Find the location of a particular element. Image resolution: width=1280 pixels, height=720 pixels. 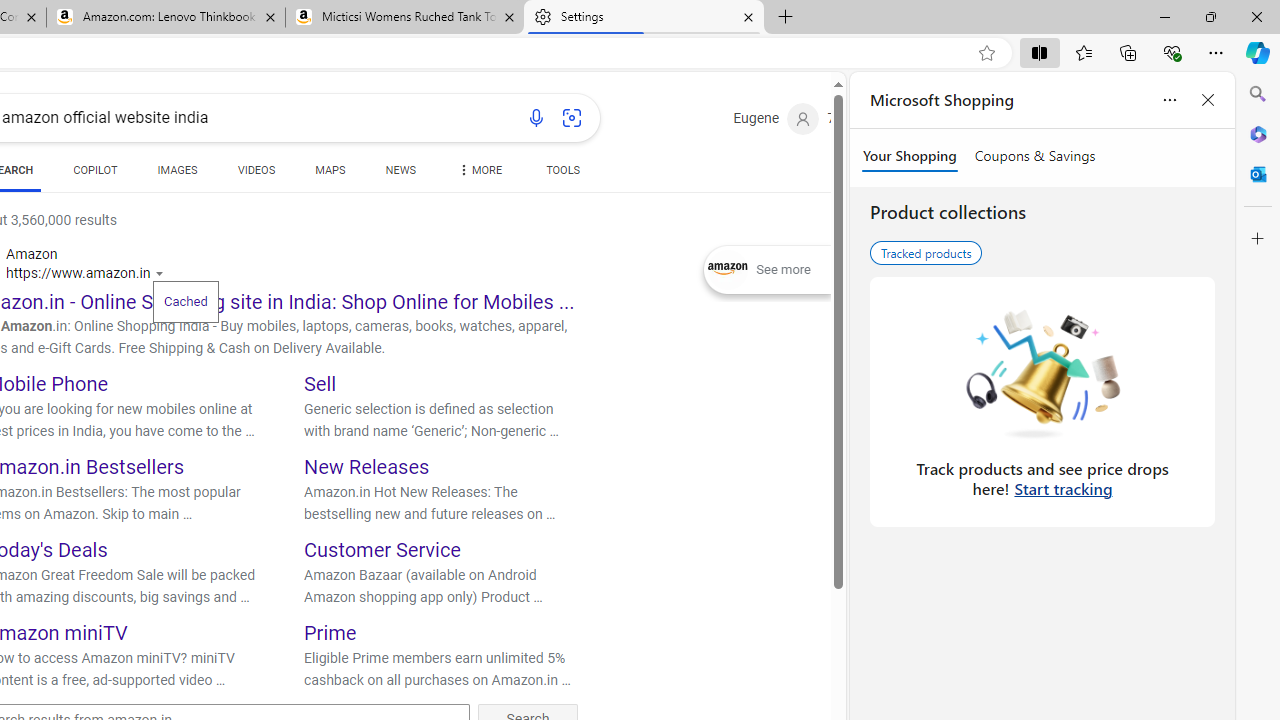

Search using voice is located at coordinates (536, 118).